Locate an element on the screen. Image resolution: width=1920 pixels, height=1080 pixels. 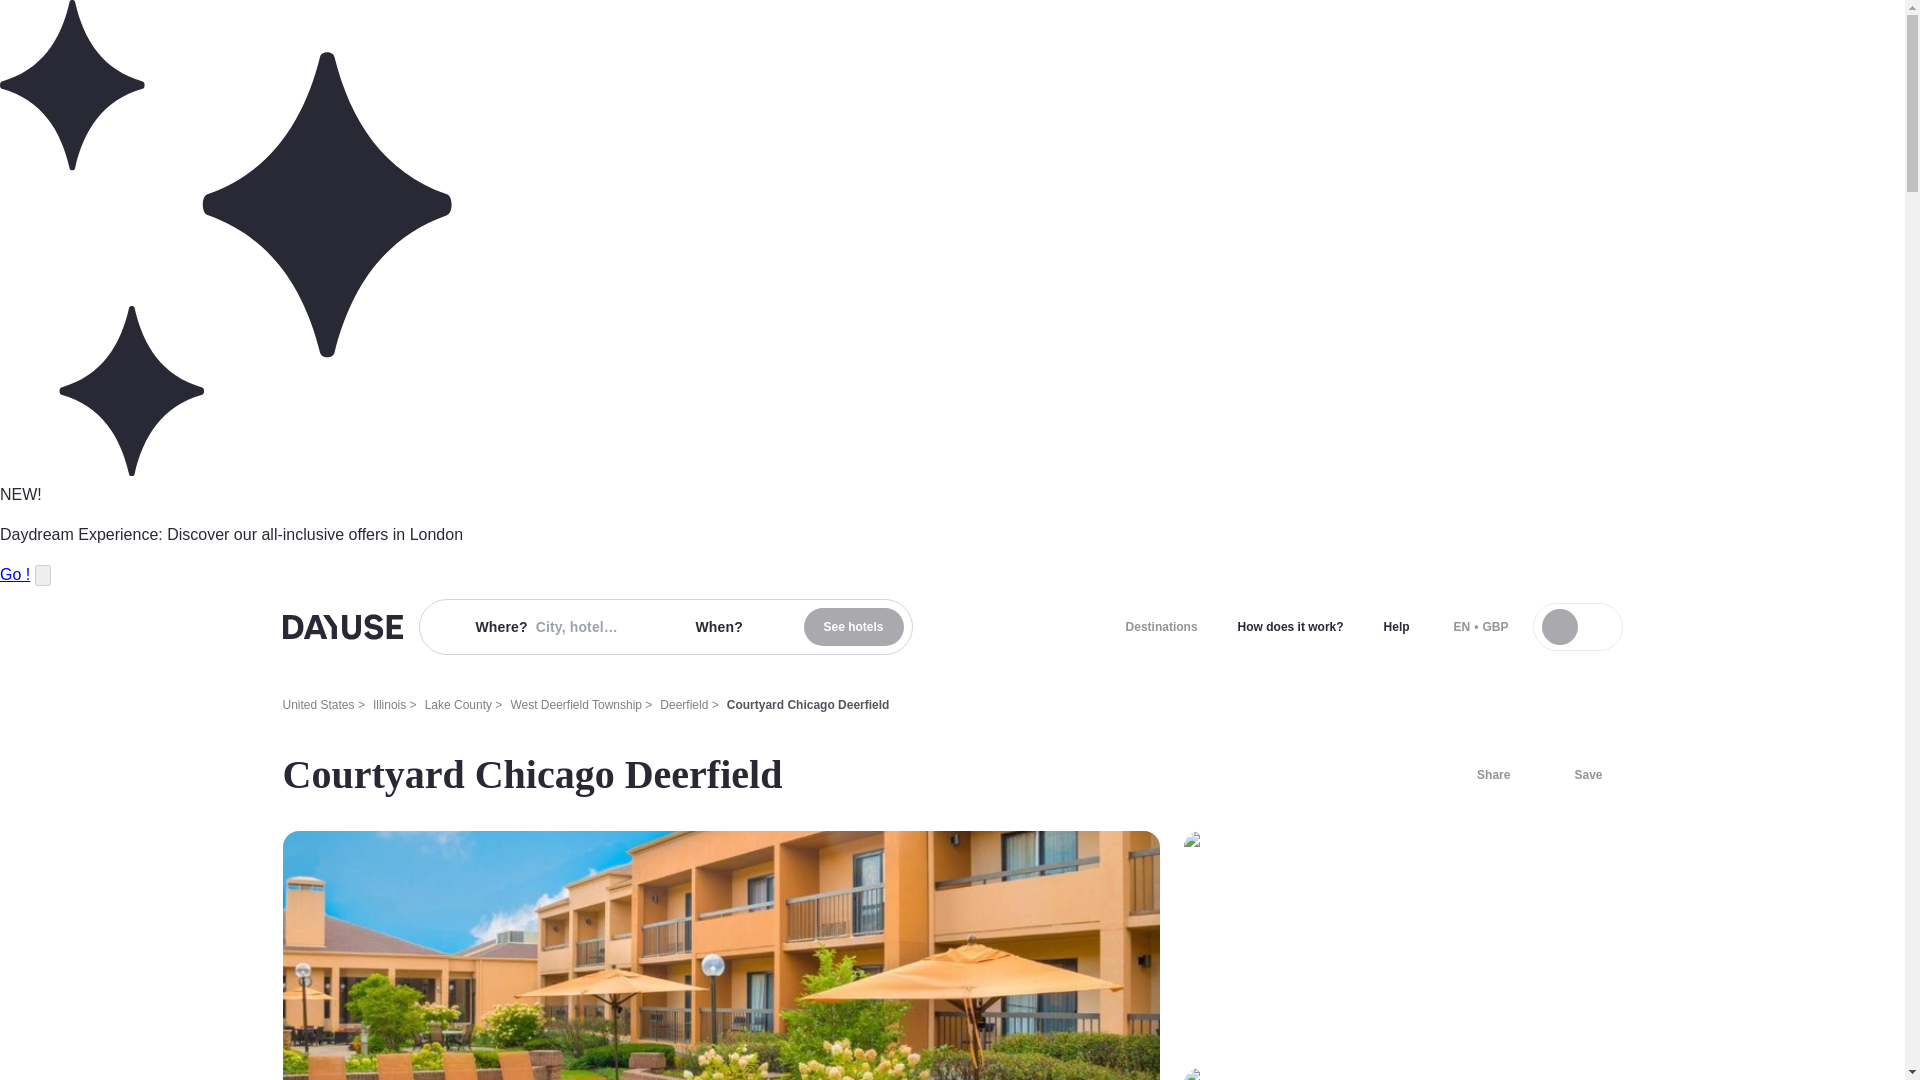
Destinations is located at coordinates (1161, 626).